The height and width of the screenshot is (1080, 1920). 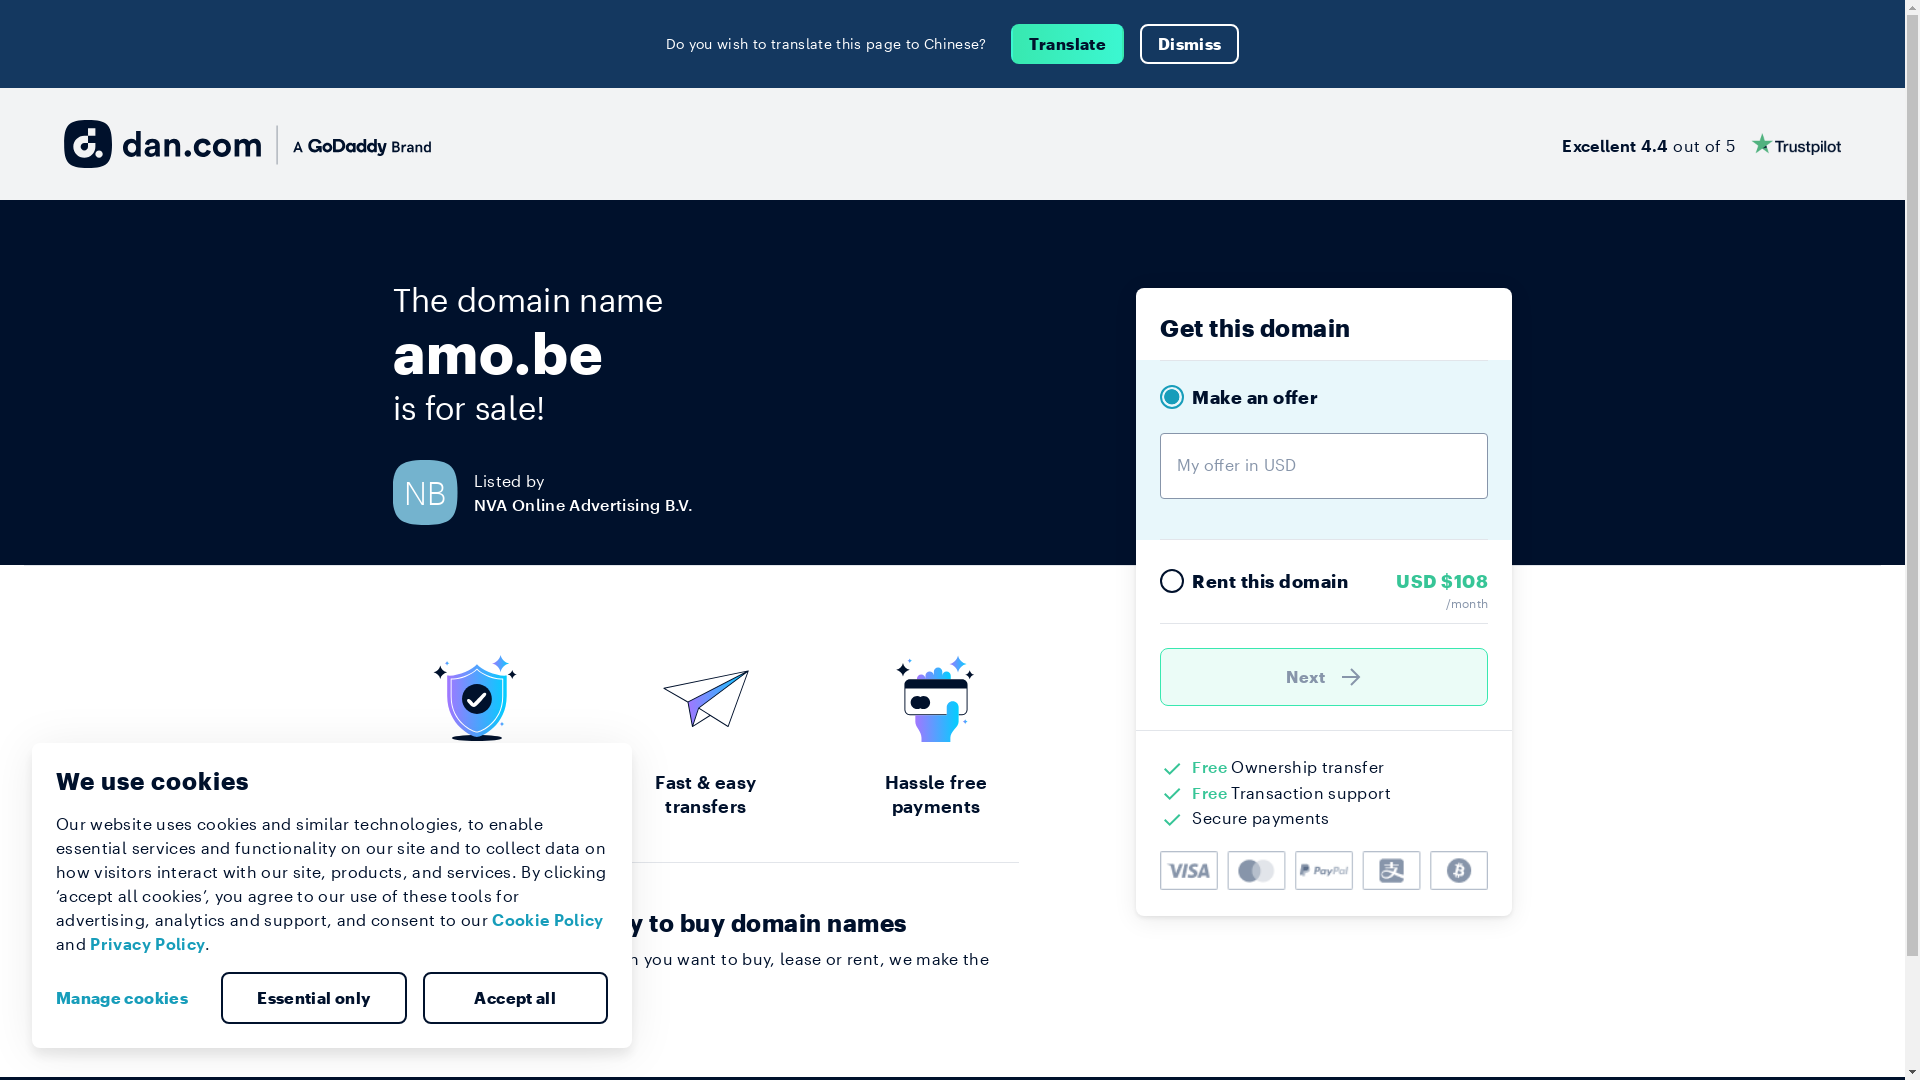 What do you see at coordinates (548, 920) in the screenshot?
I see `Cookie Policy` at bounding box center [548, 920].